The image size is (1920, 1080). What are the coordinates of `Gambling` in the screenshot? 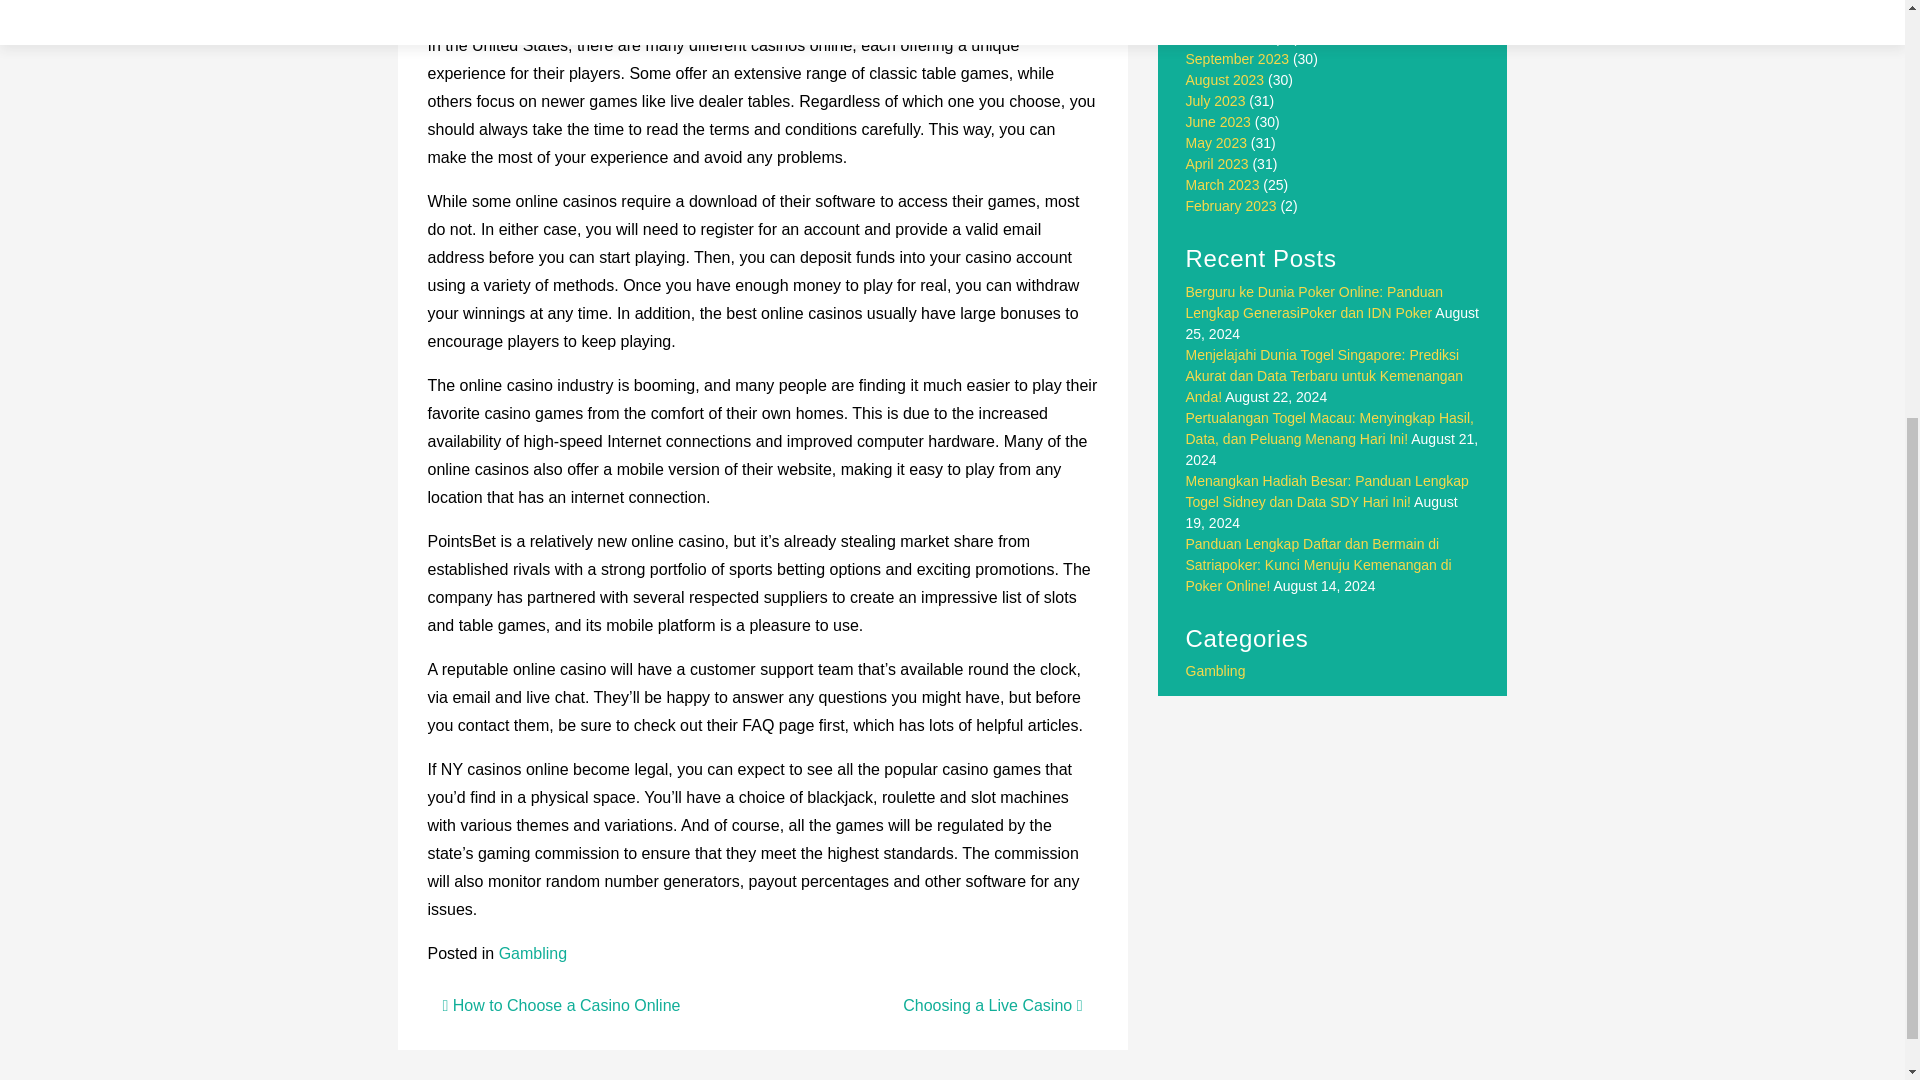 It's located at (532, 954).